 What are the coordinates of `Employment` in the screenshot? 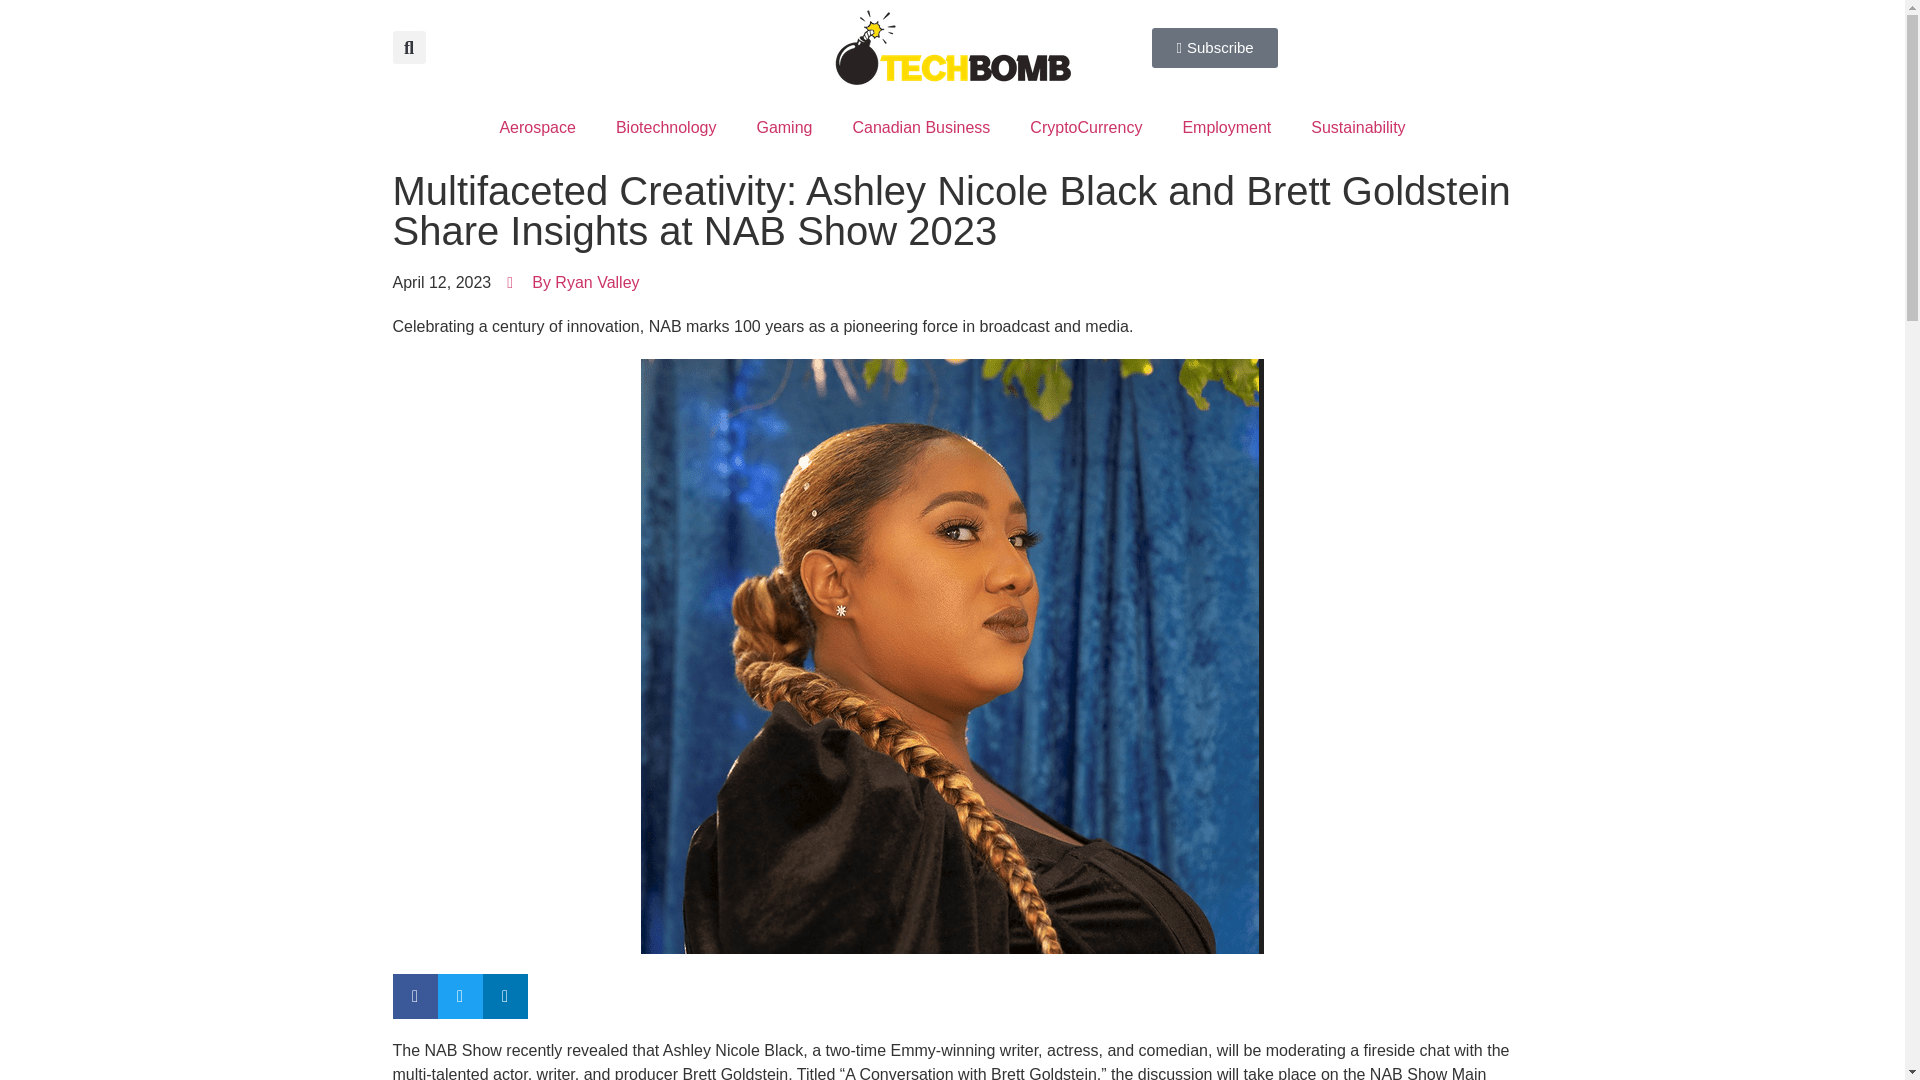 It's located at (1226, 128).